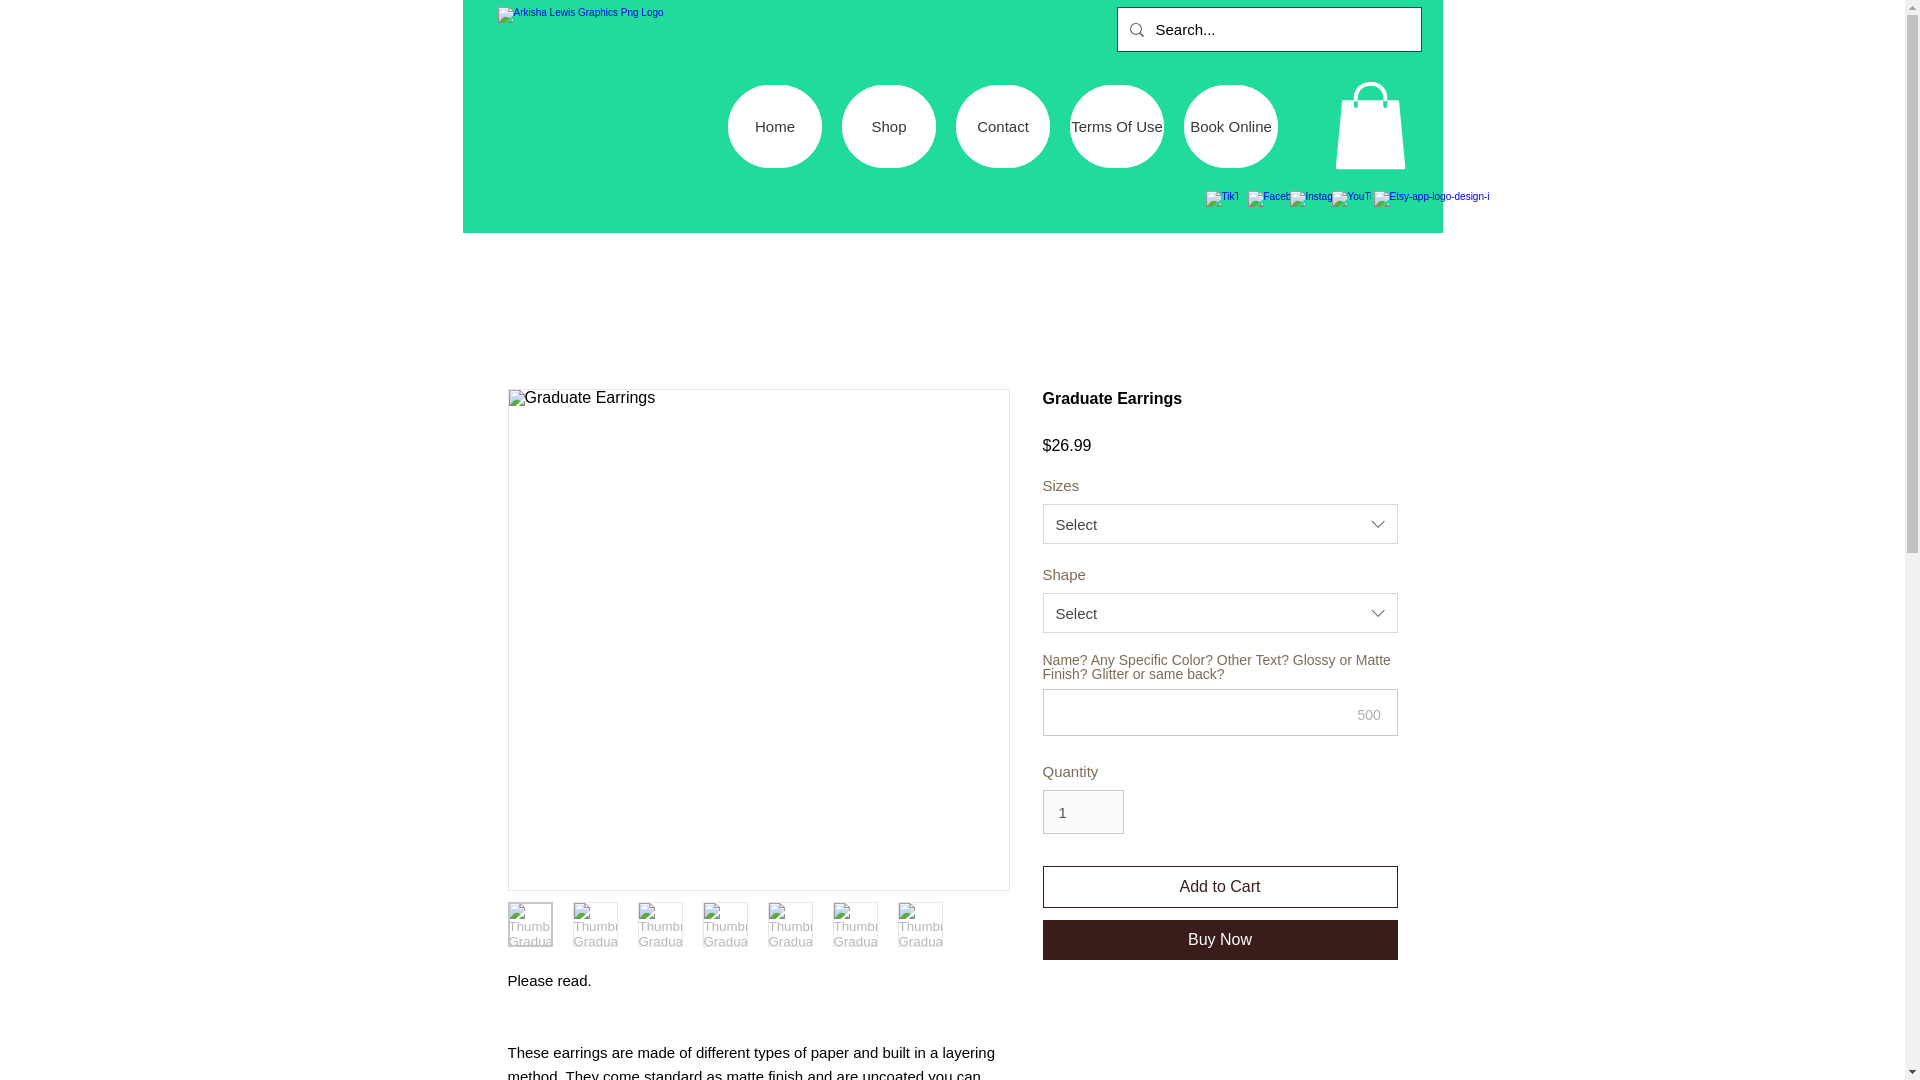 This screenshot has width=1920, height=1080. What do you see at coordinates (774, 126) in the screenshot?
I see `Home` at bounding box center [774, 126].